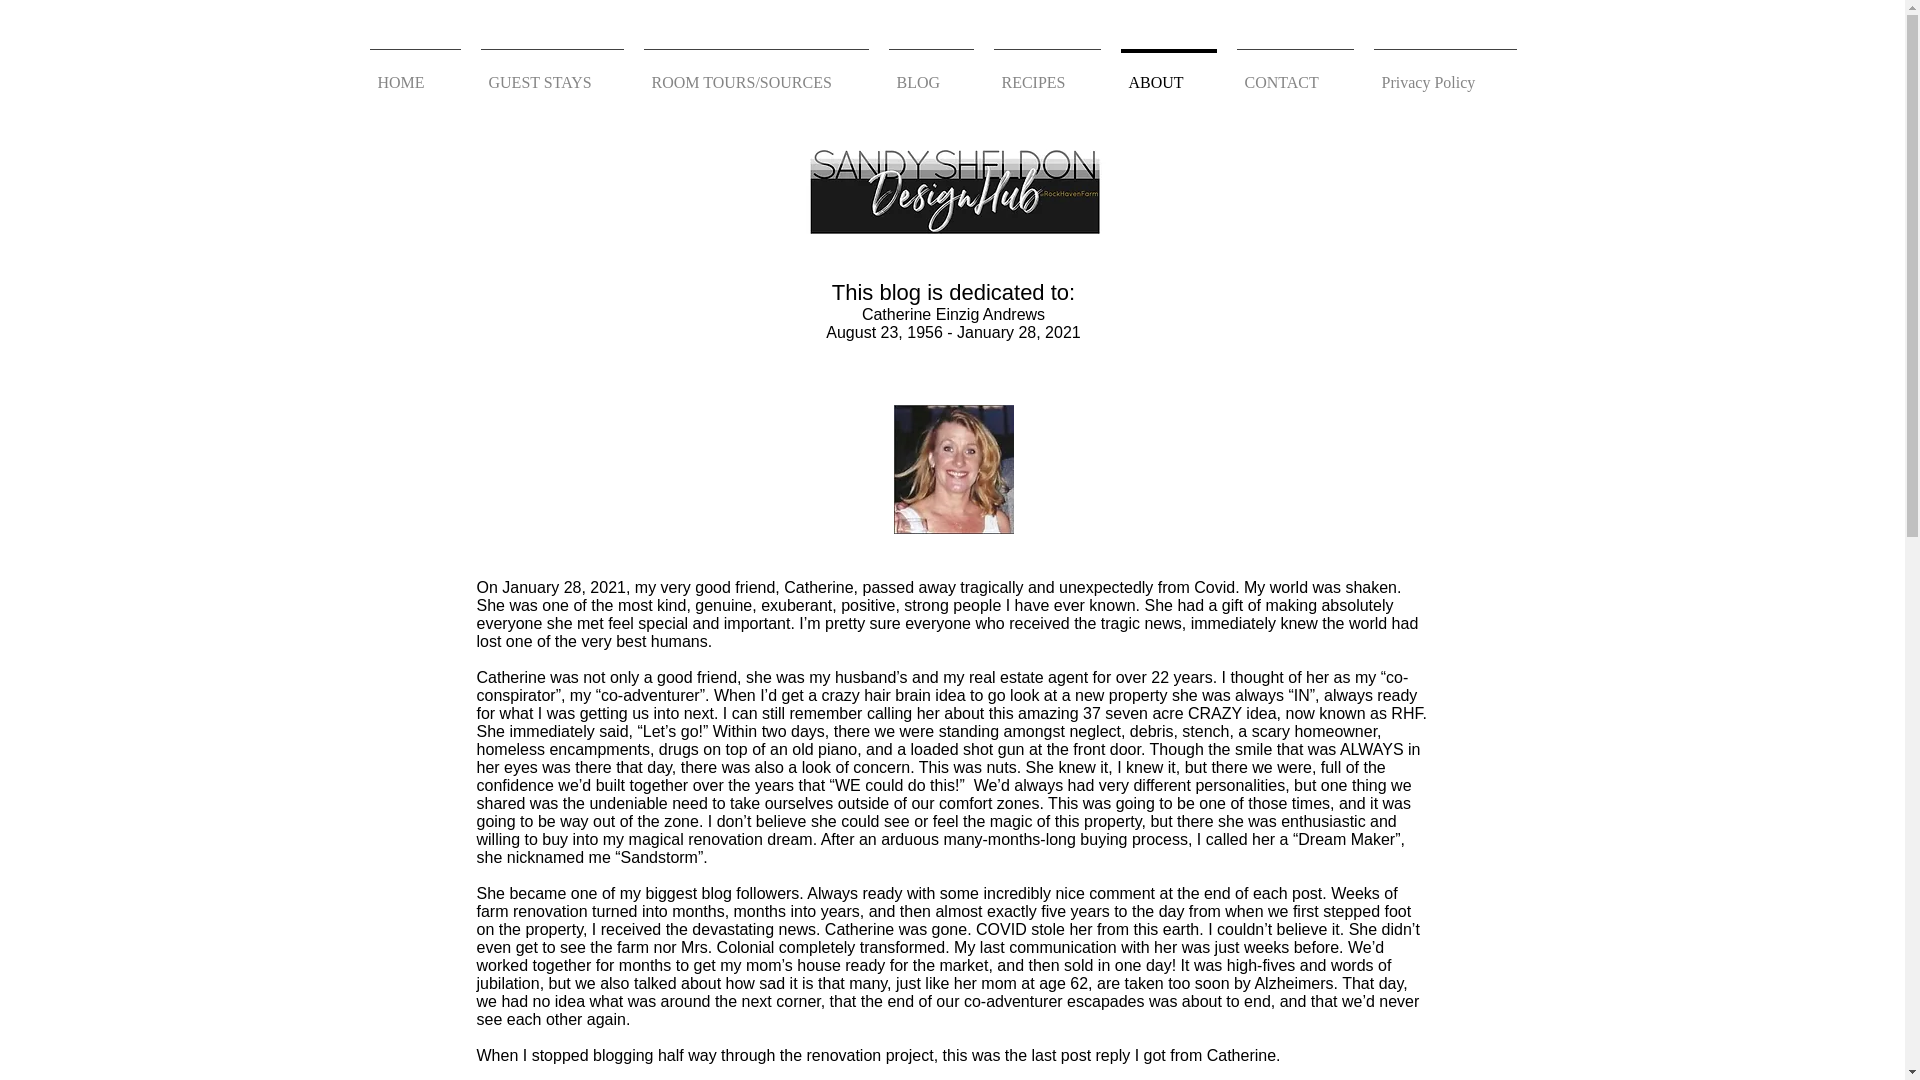 Image resolution: width=1920 pixels, height=1080 pixels. I want to click on RECIPES, so click(1047, 74).